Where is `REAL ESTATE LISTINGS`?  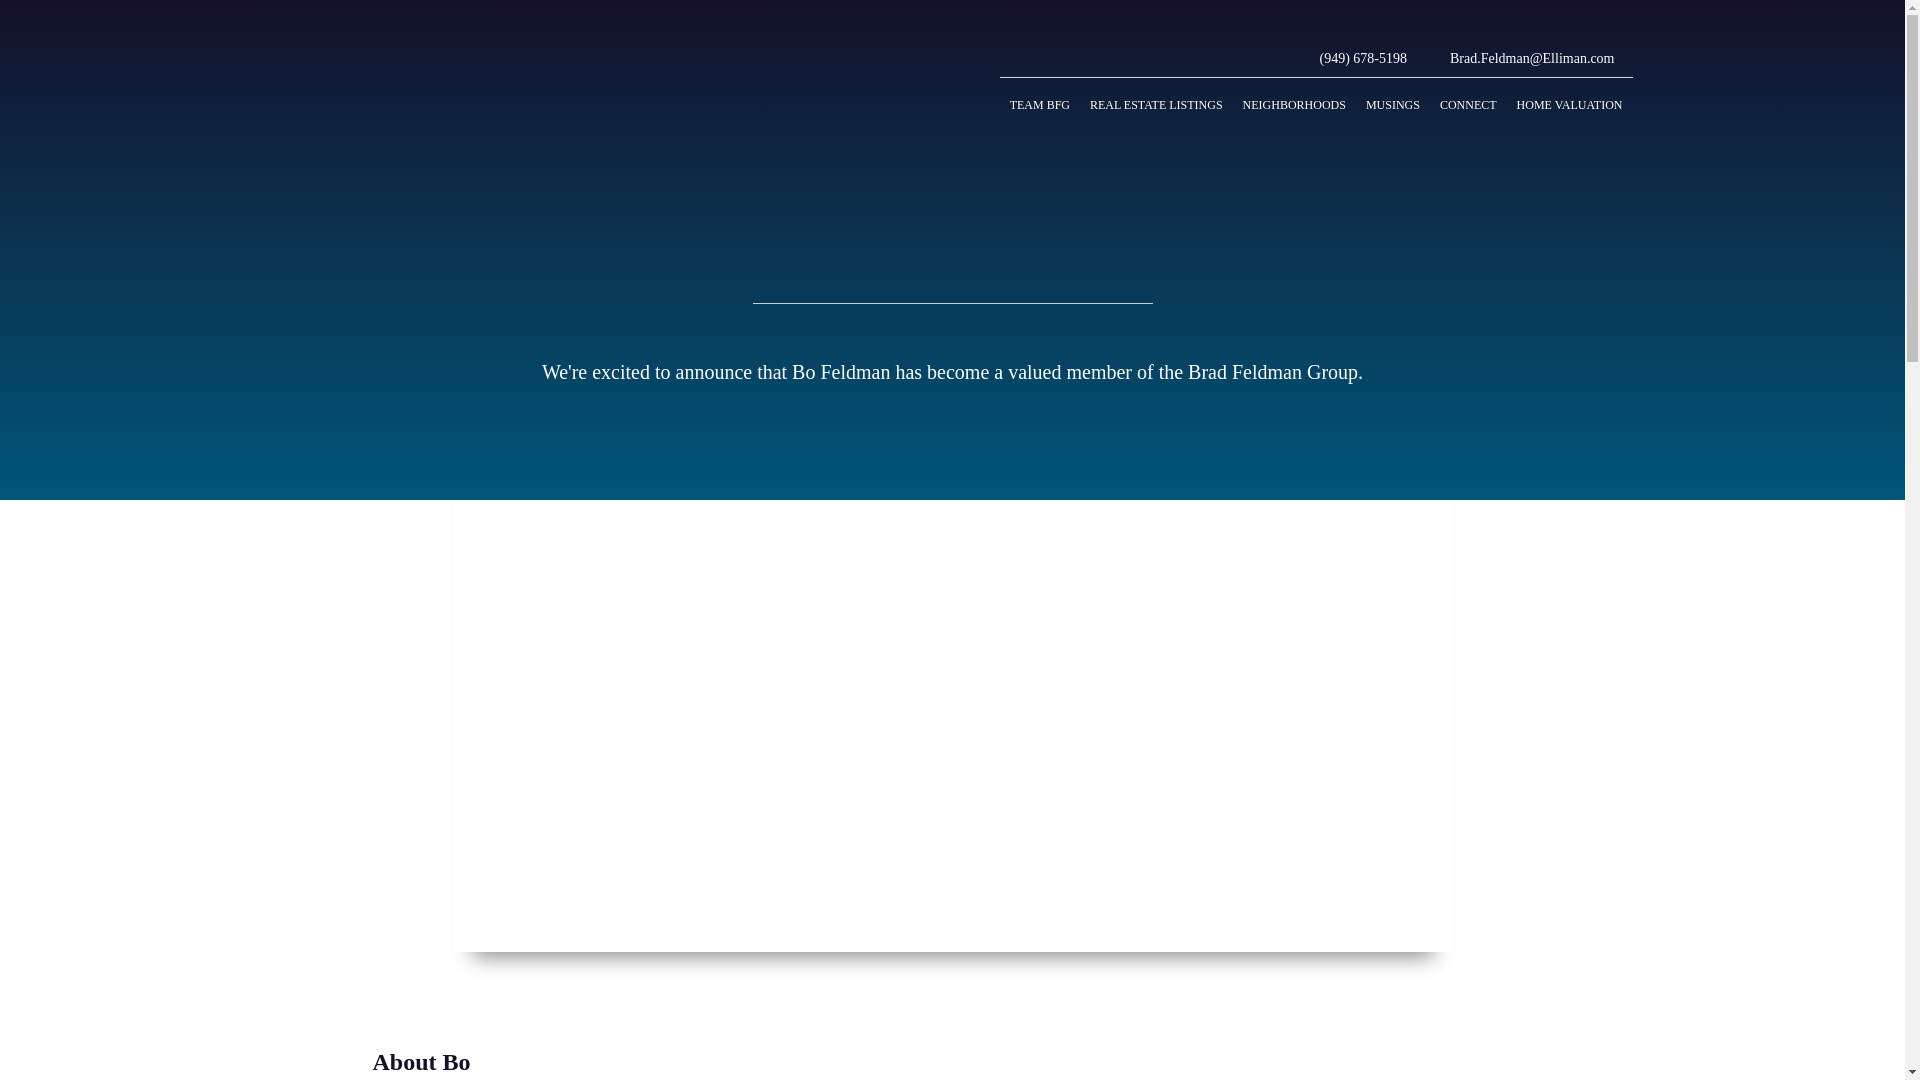 REAL ESTATE LISTINGS is located at coordinates (1156, 104).